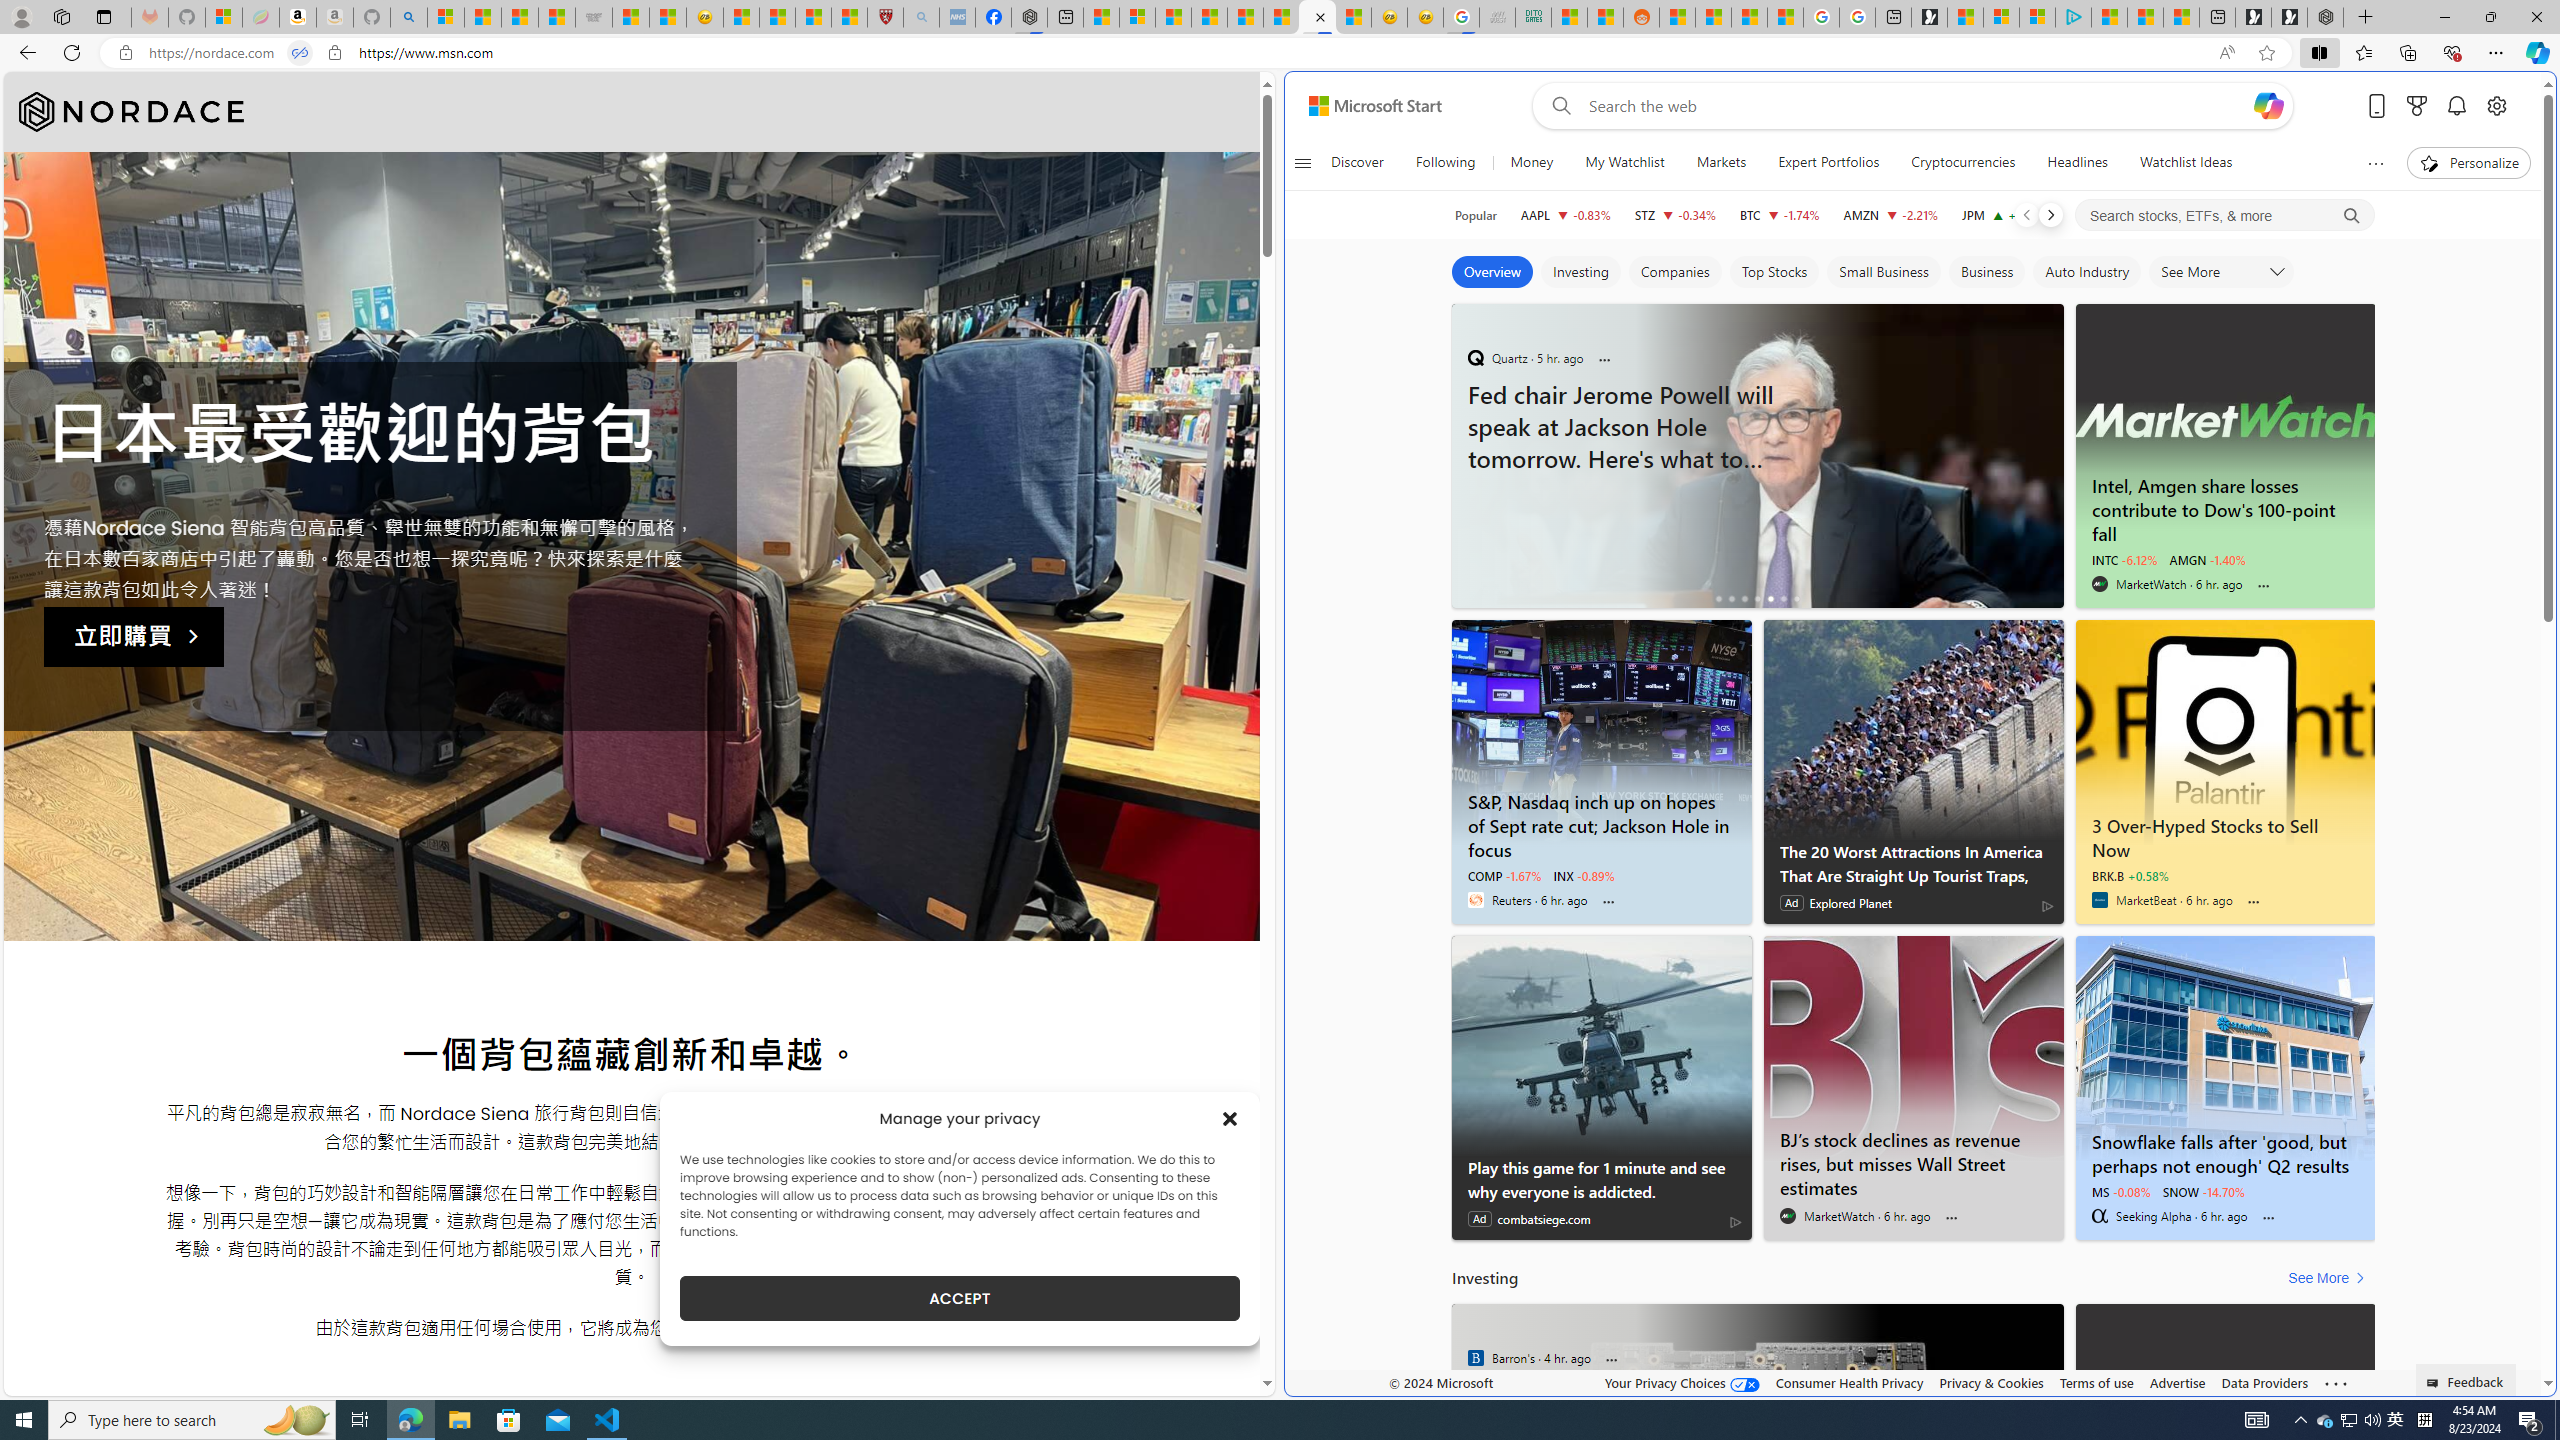  What do you see at coordinates (2098, 1216) in the screenshot?
I see `Seeking Alpha` at bounding box center [2098, 1216].